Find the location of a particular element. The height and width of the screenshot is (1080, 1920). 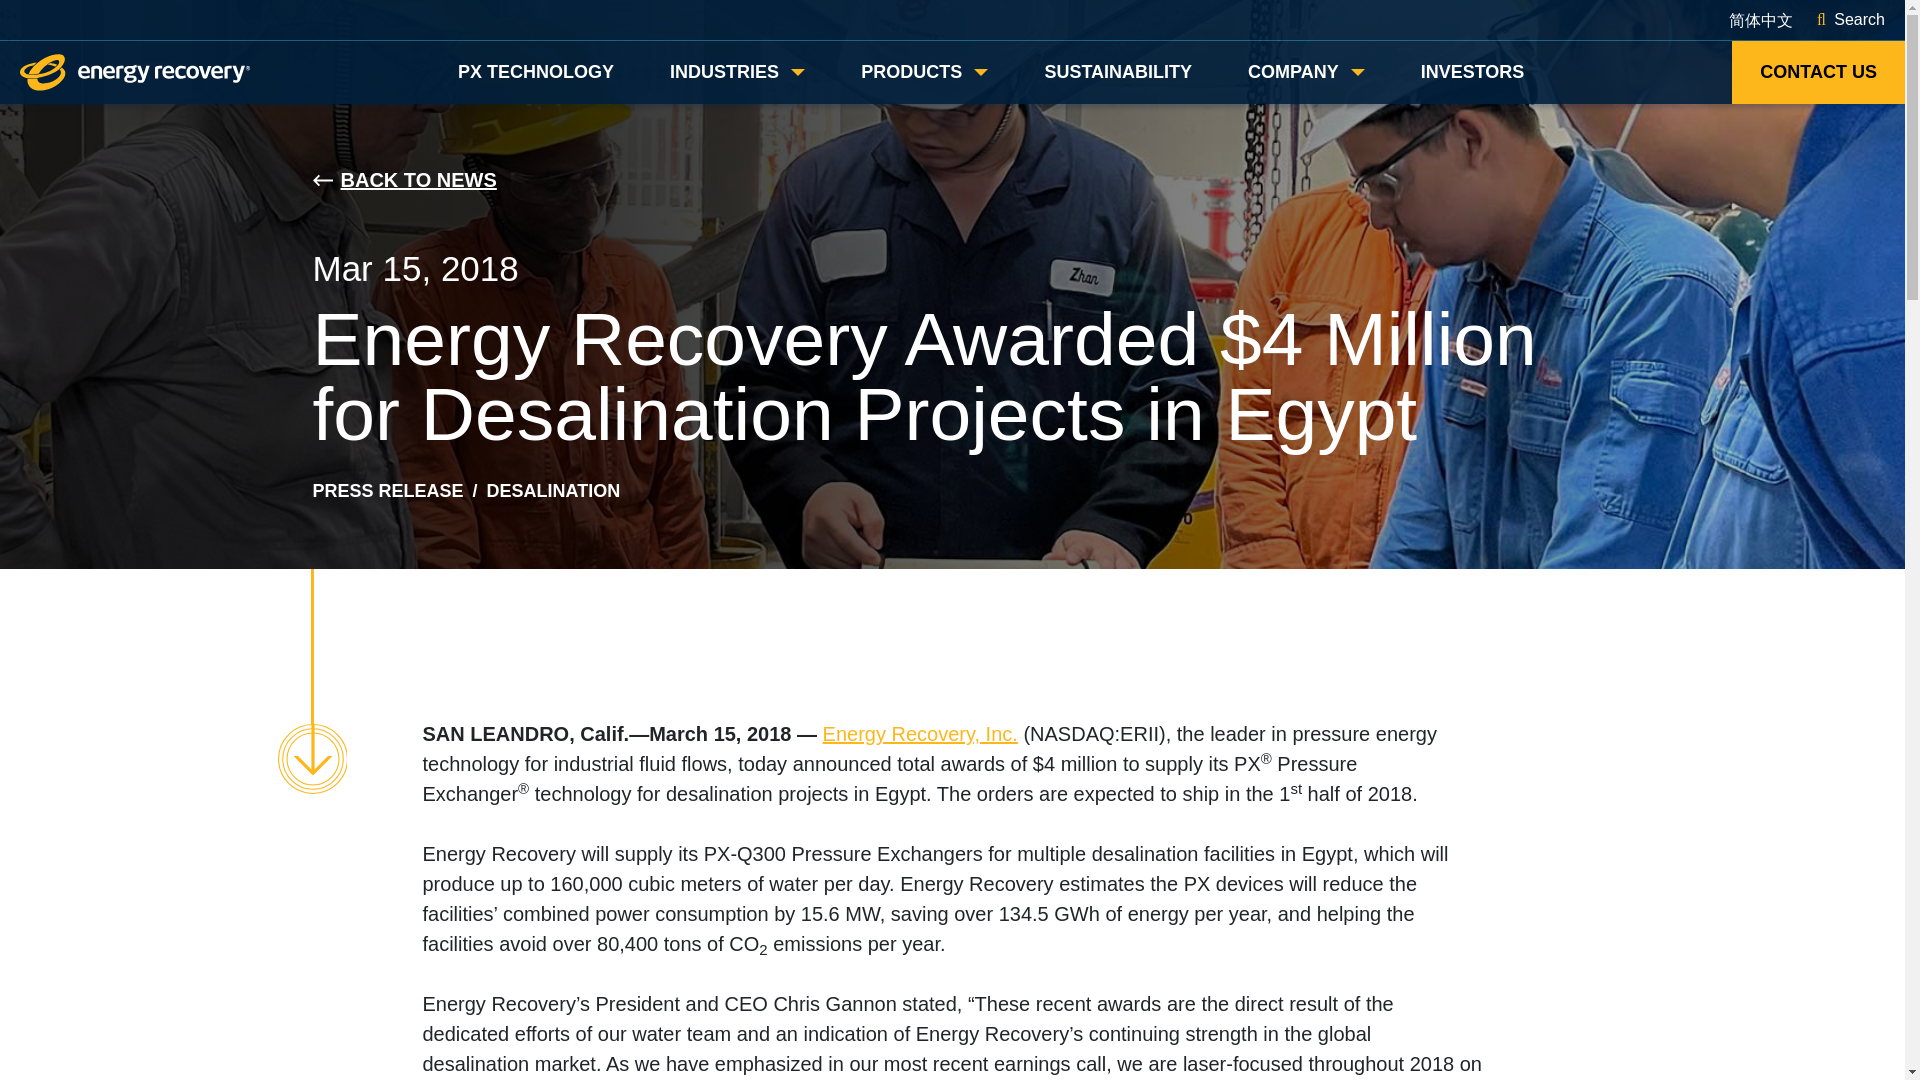

PX TECHNOLOGY is located at coordinates (536, 72).